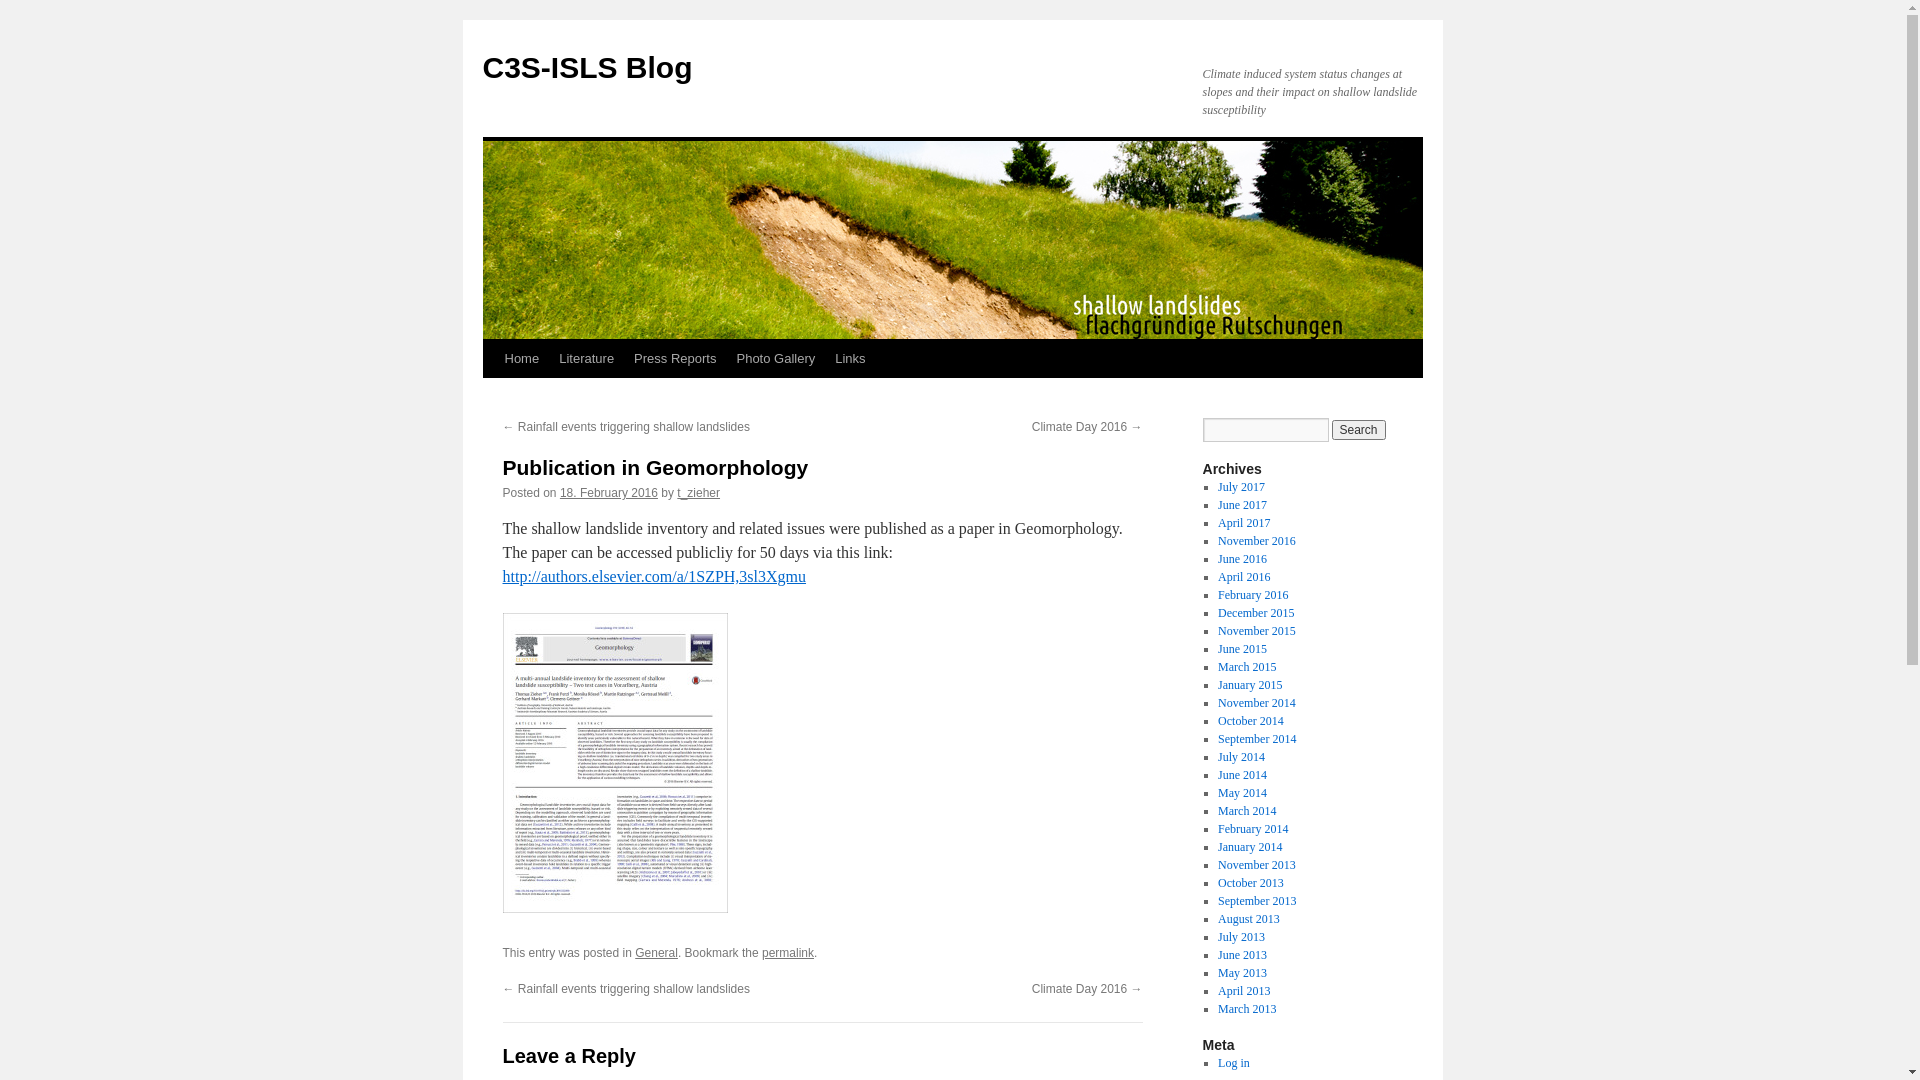  Describe the element at coordinates (1242, 775) in the screenshot. I see `June 2014` at that location.